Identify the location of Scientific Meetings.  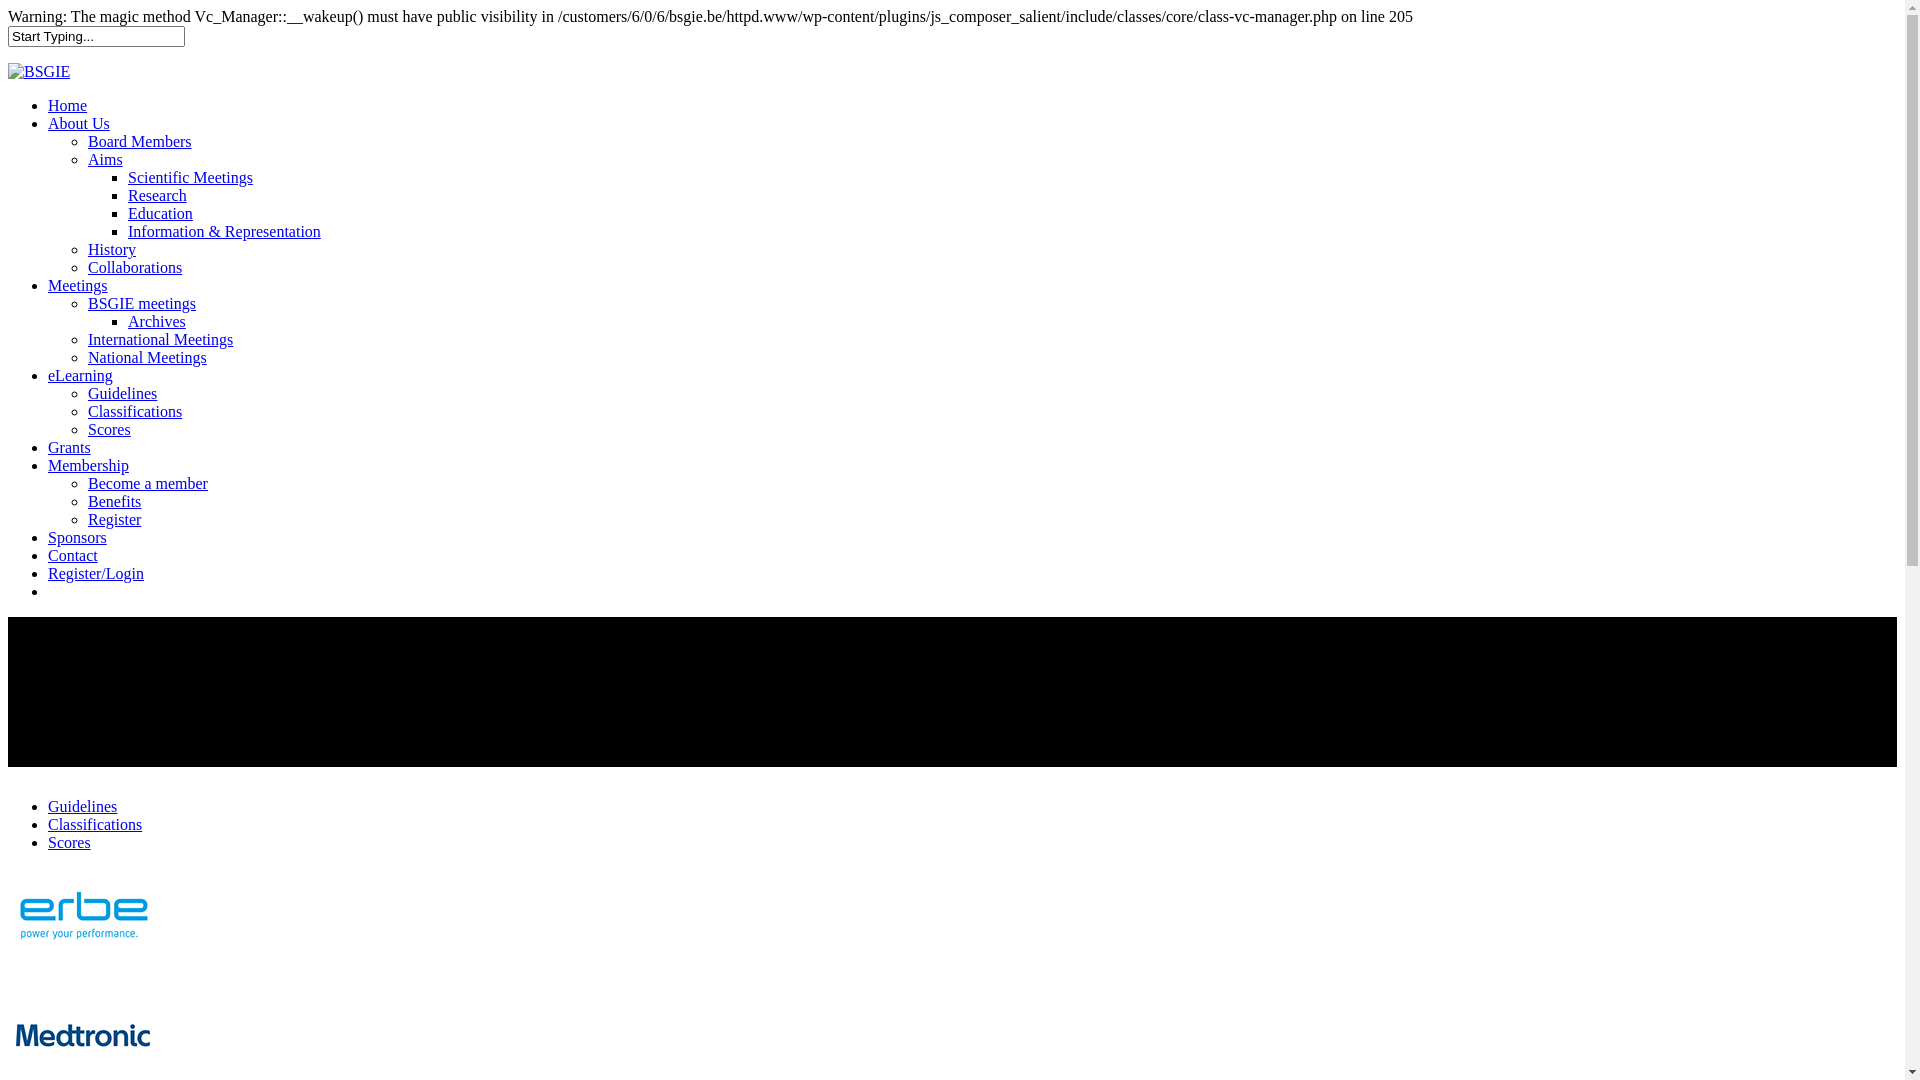
(190, 178).